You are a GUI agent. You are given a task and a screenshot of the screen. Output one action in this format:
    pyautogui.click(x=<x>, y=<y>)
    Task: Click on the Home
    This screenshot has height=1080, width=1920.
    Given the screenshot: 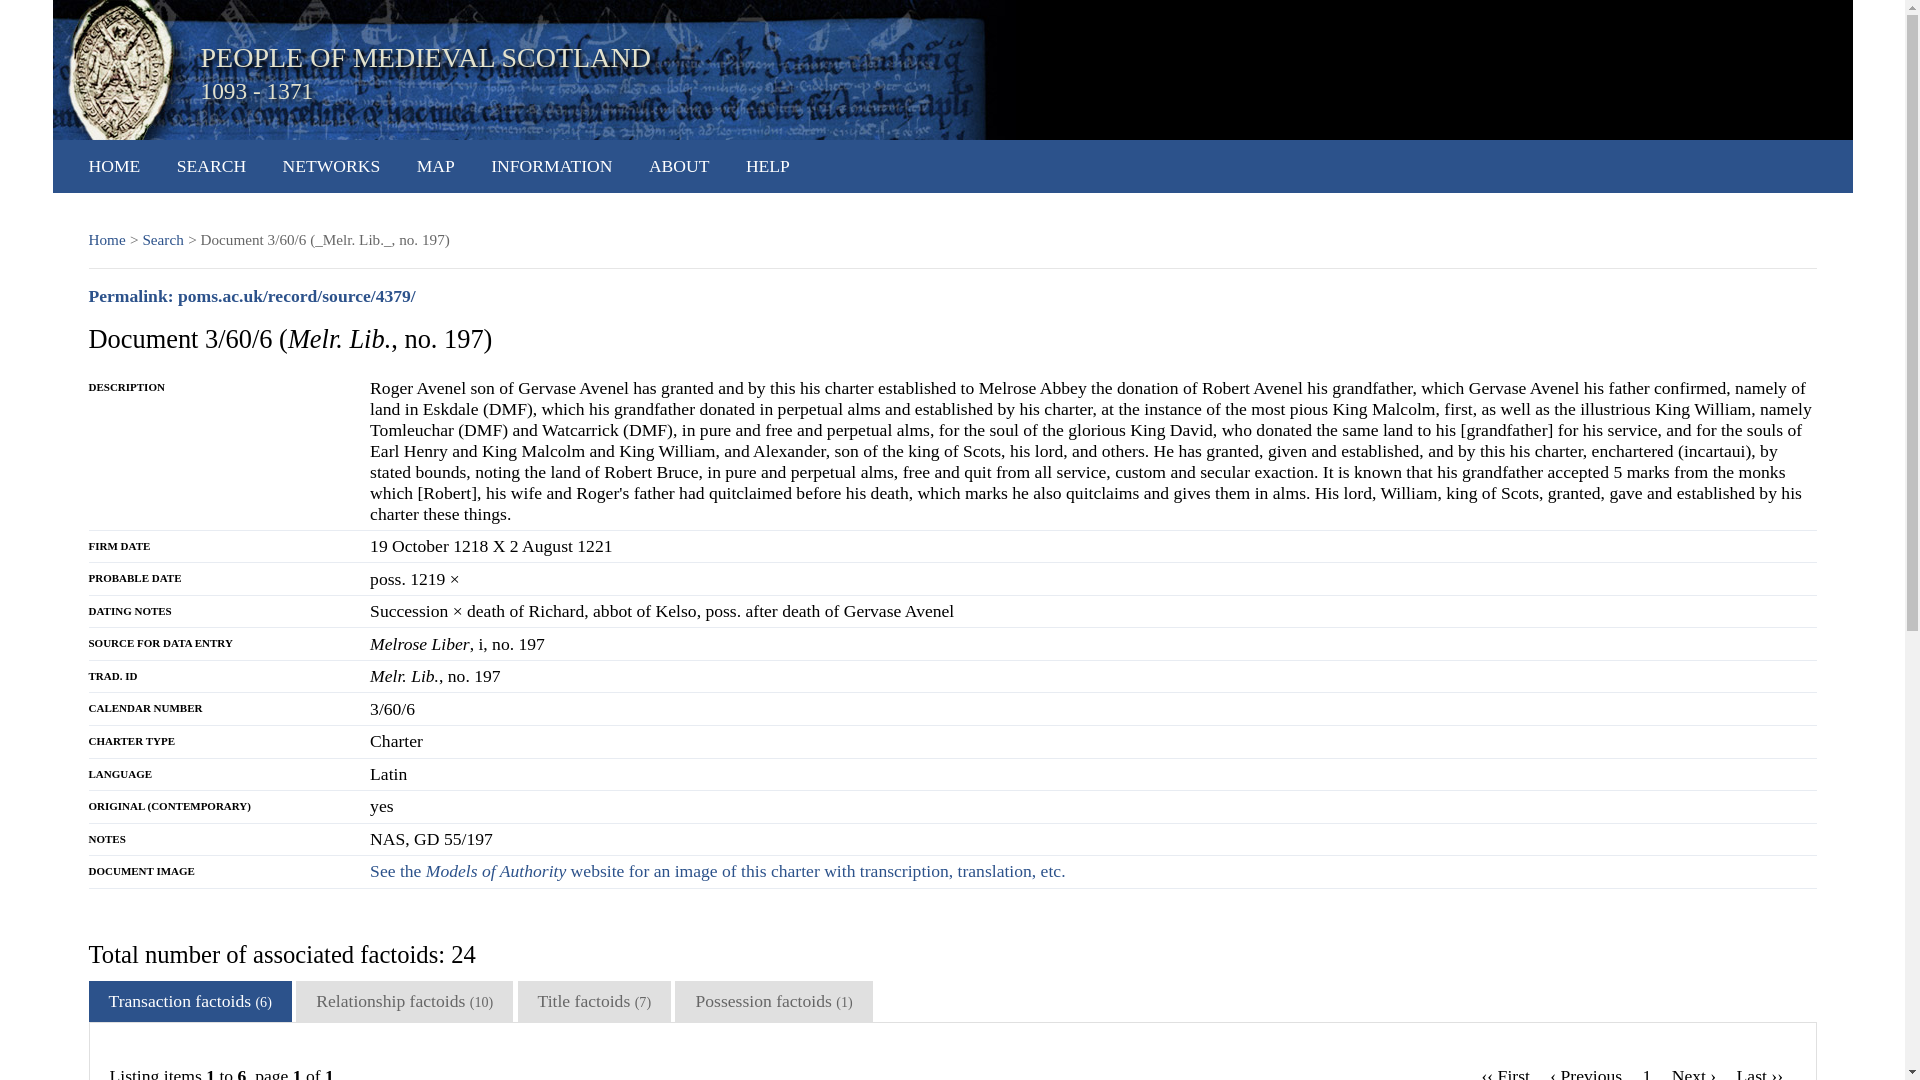 What is the action you would take?
    pyautogui.click(x=106, y=240)
    